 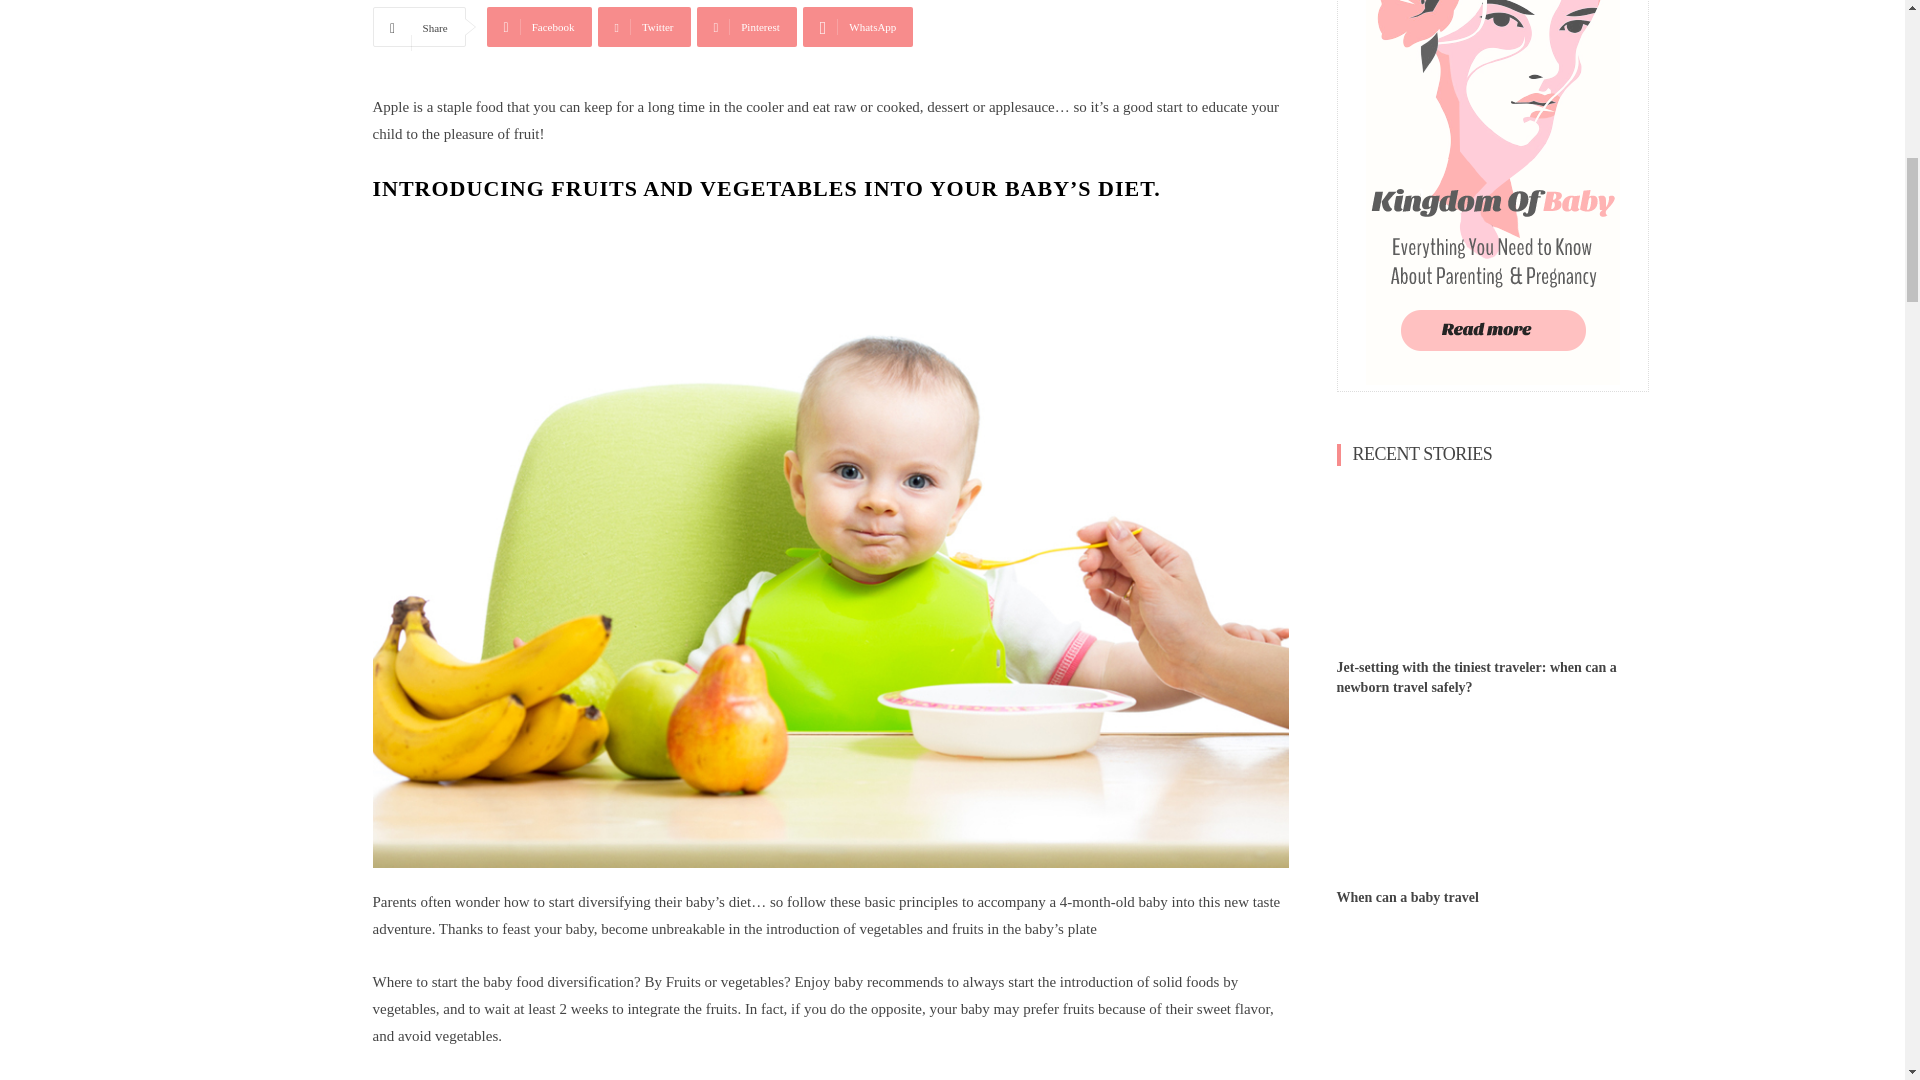 I want to click on Facebook, so click(x=539, y=26).